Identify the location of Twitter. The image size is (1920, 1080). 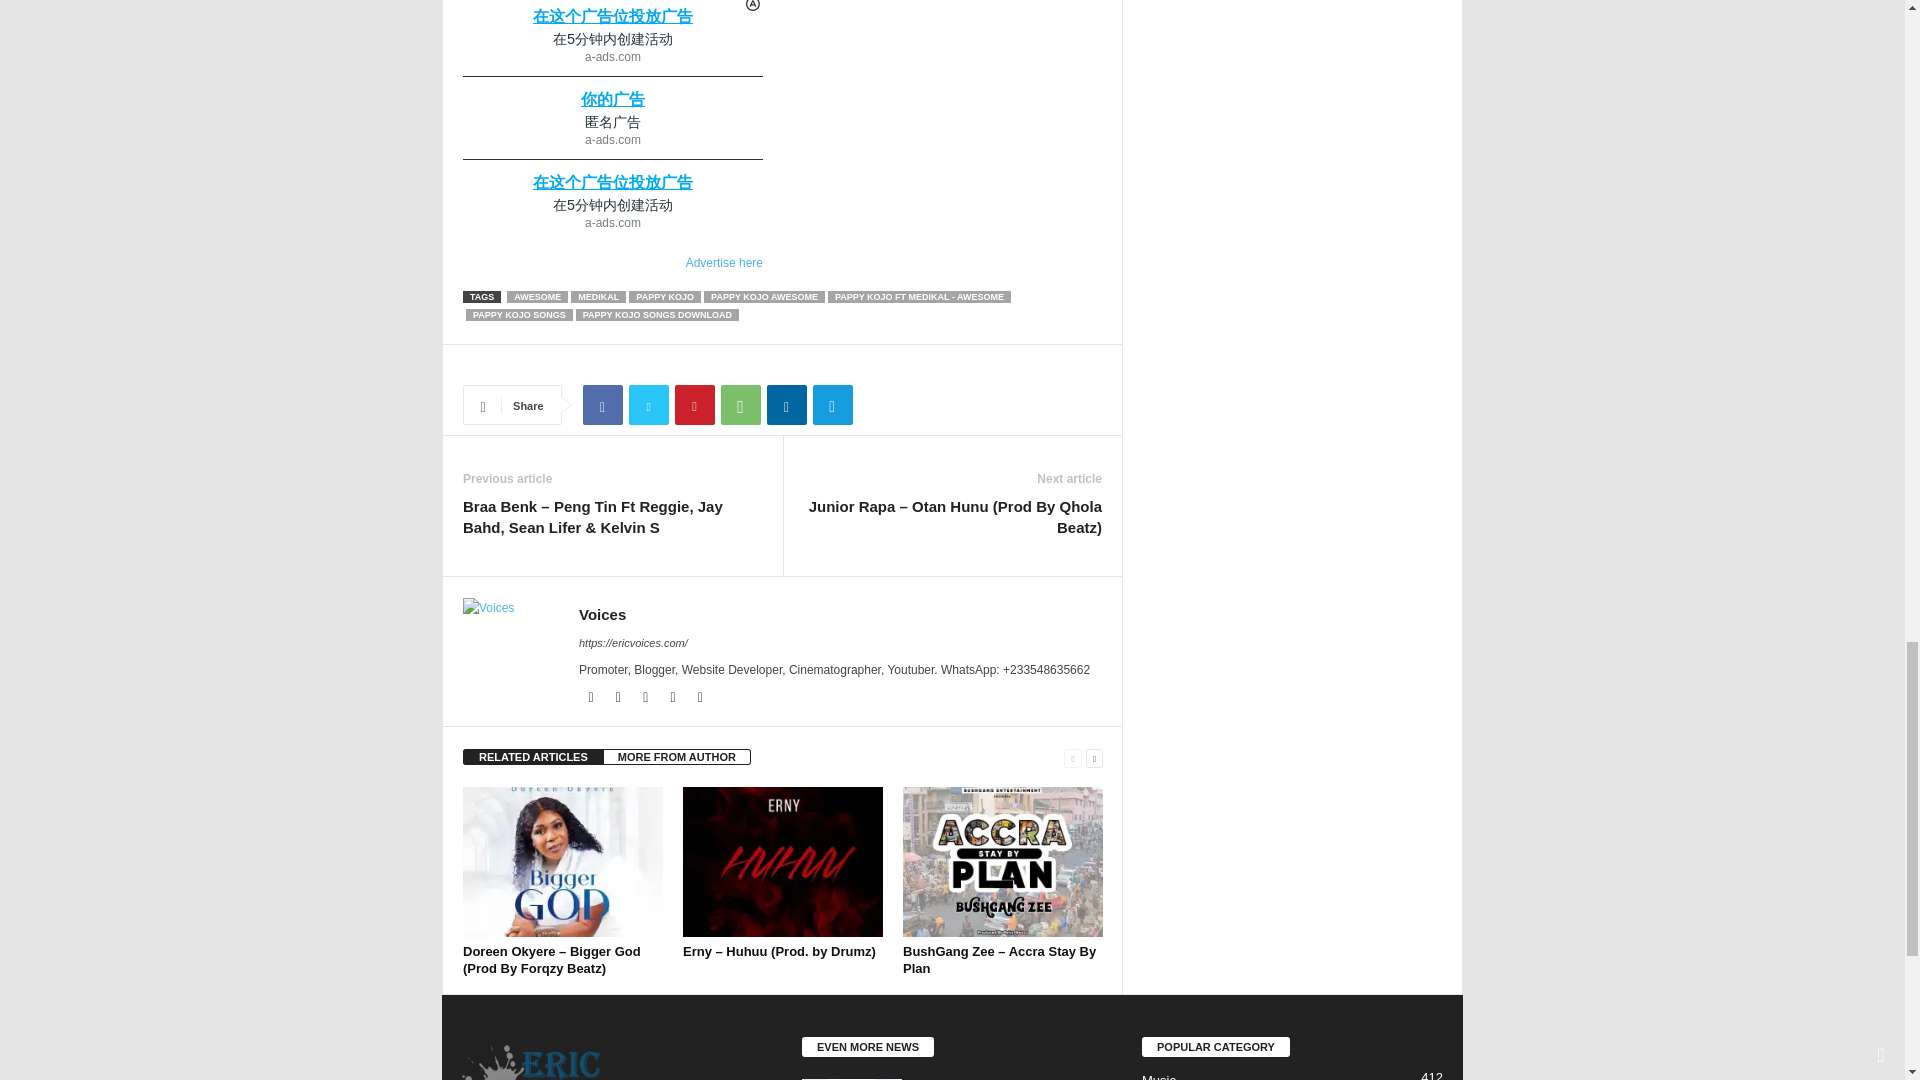
(648, 404).